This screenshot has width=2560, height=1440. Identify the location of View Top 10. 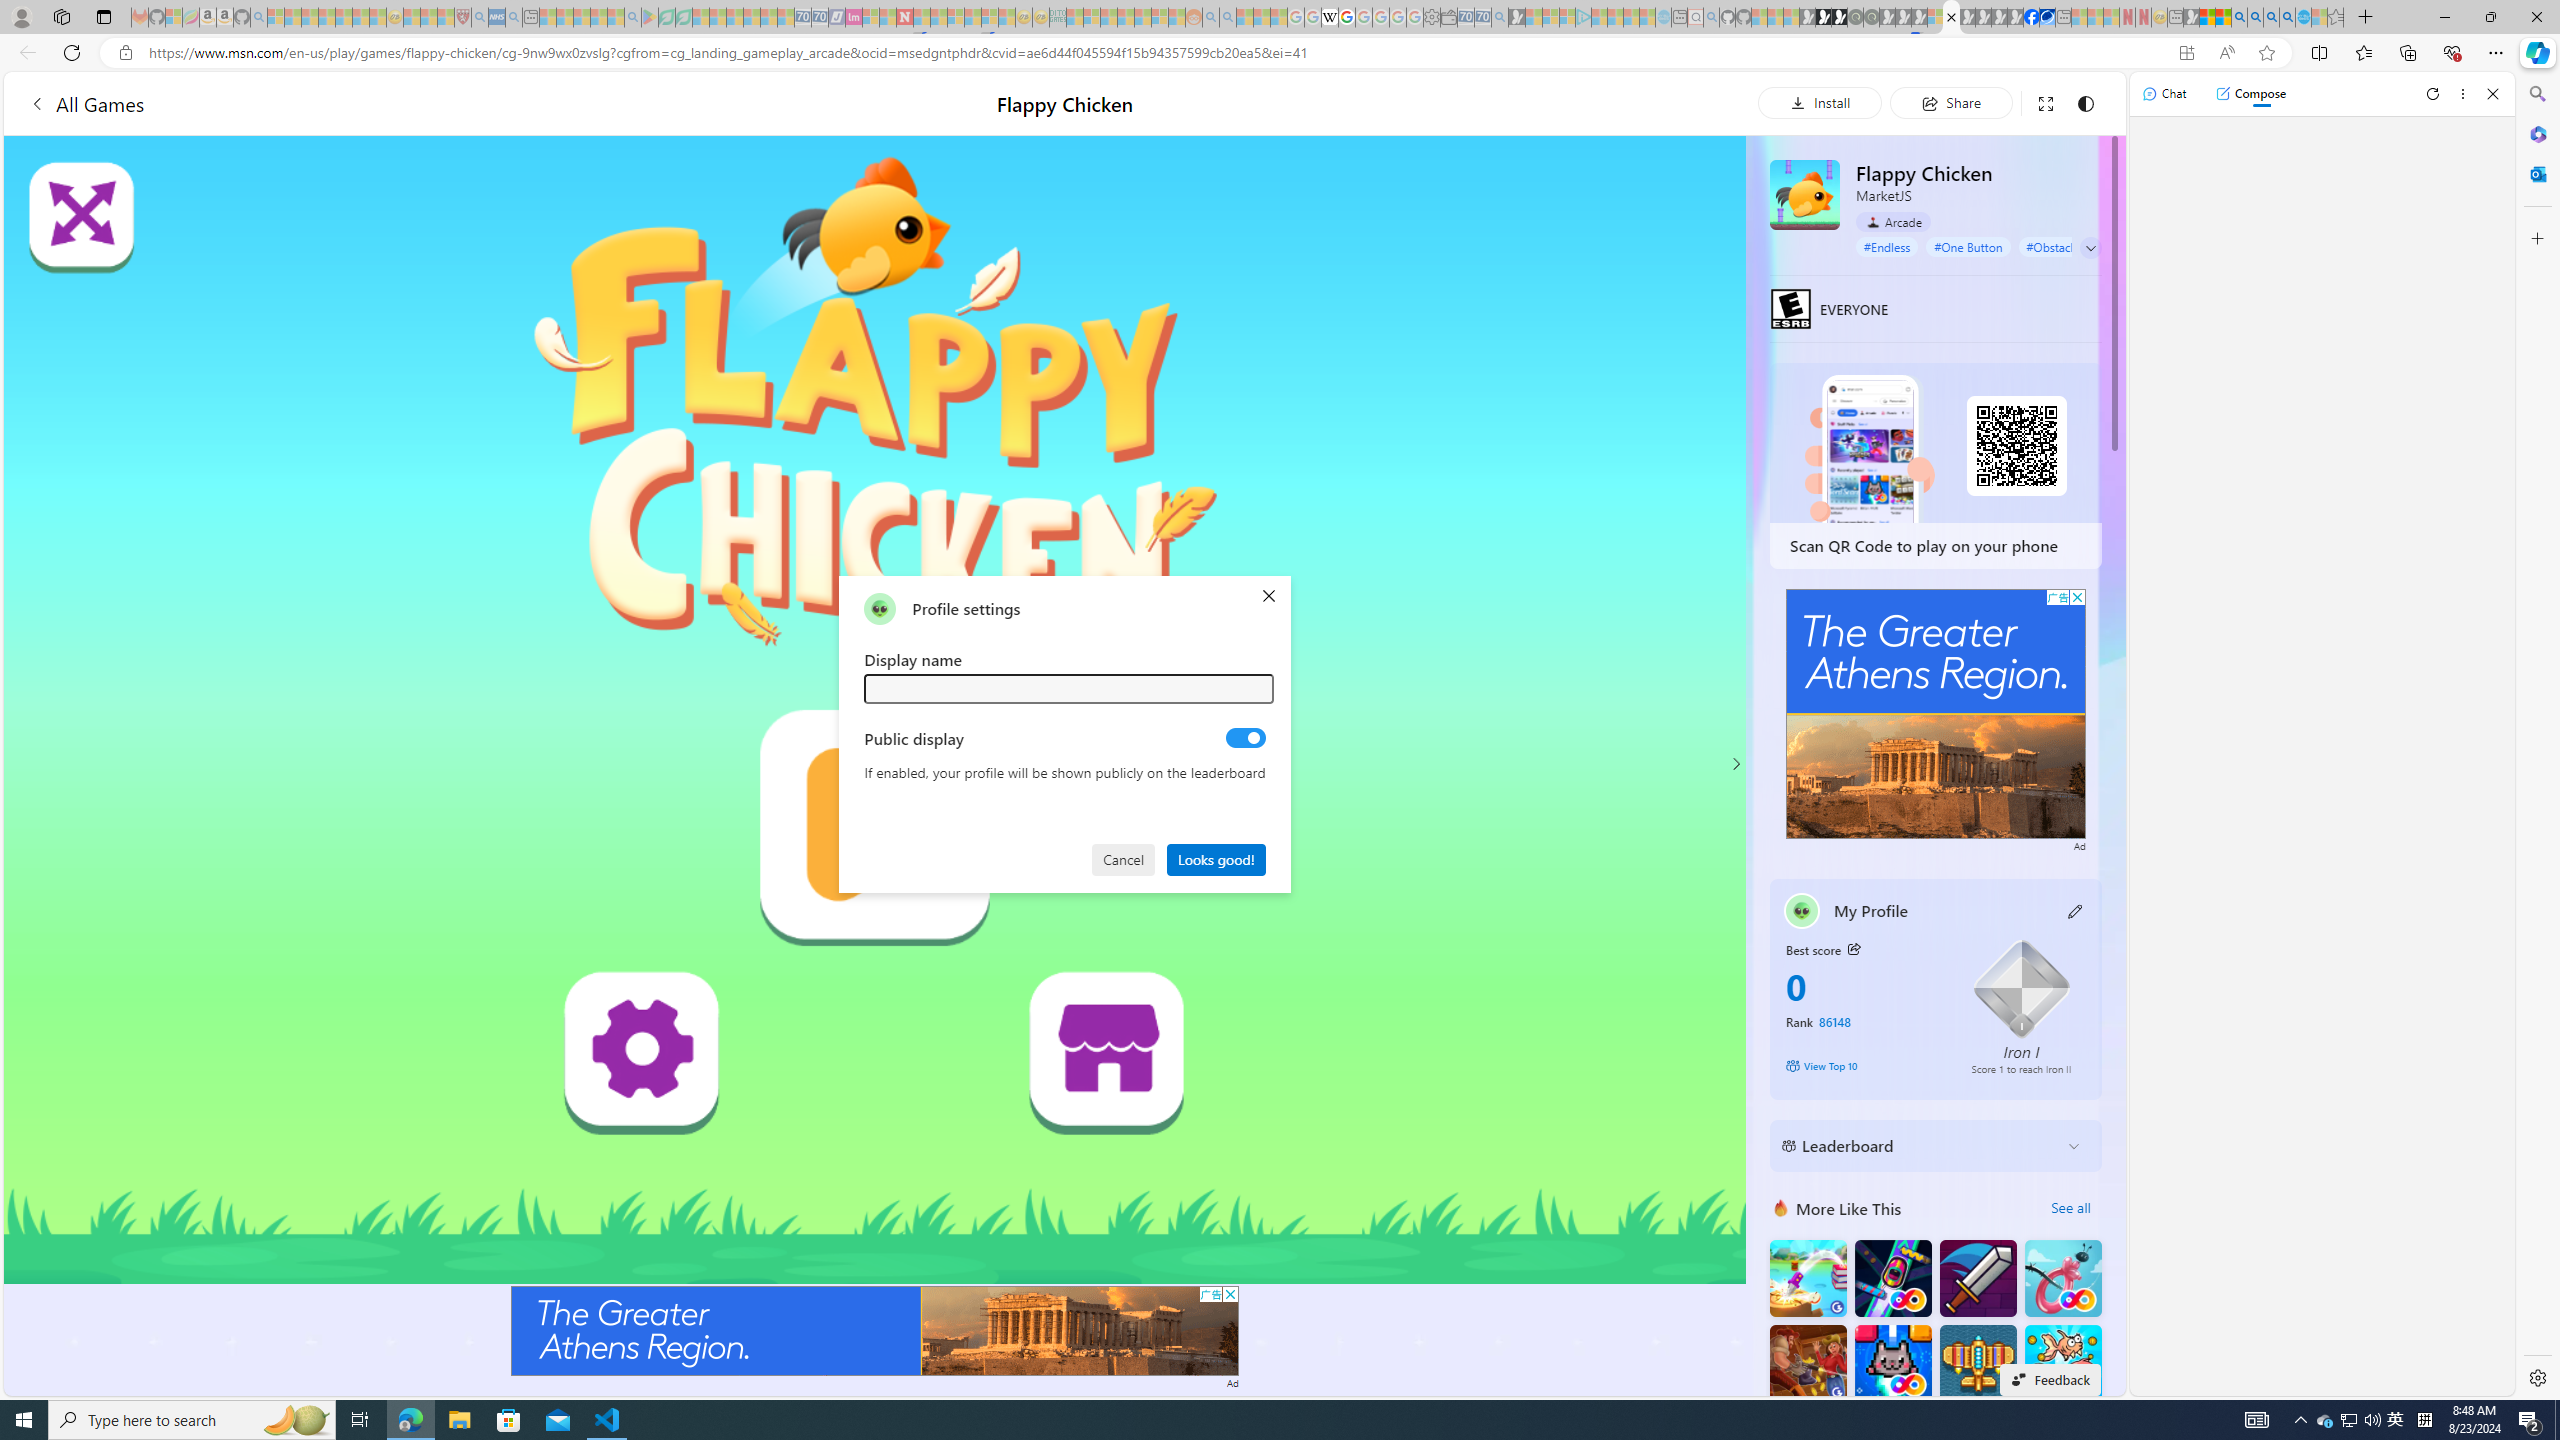
(1864, 1065).